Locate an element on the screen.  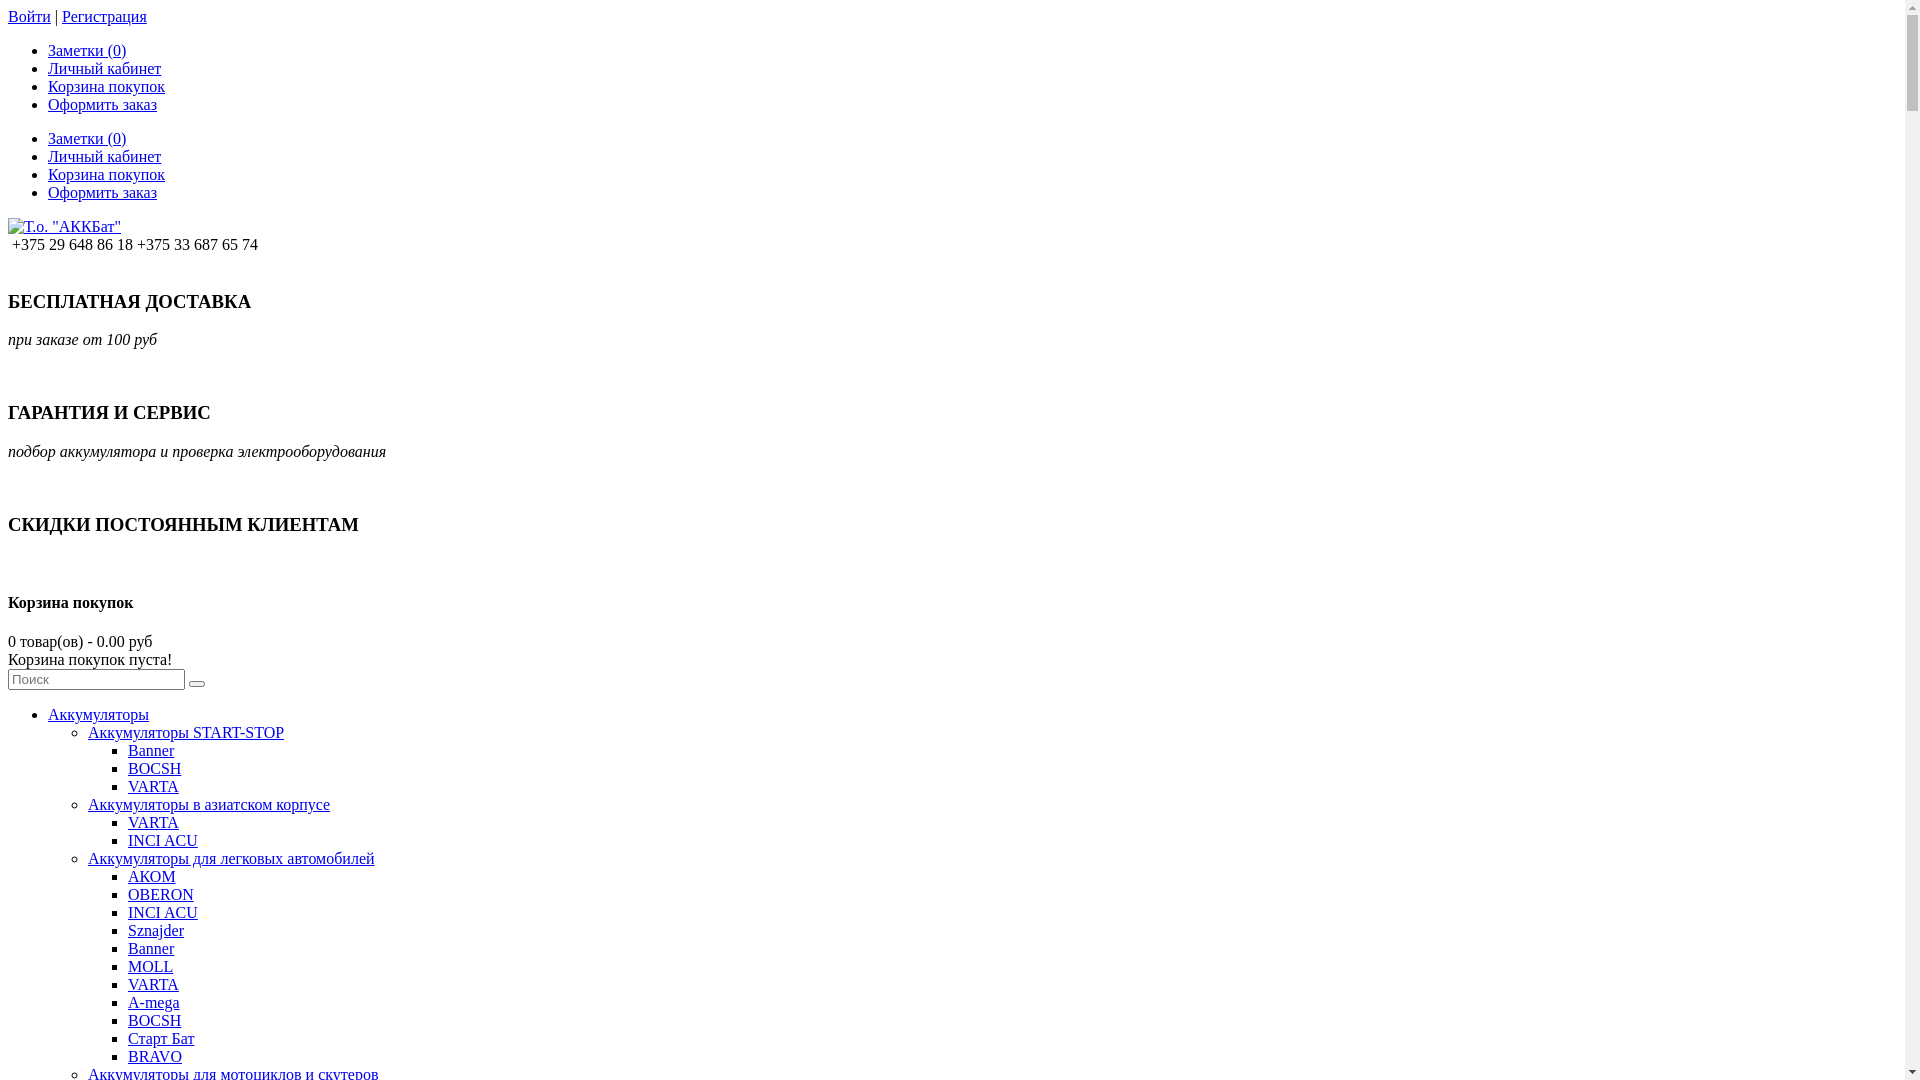
INCI ACU is located at coordinates (163, 840).